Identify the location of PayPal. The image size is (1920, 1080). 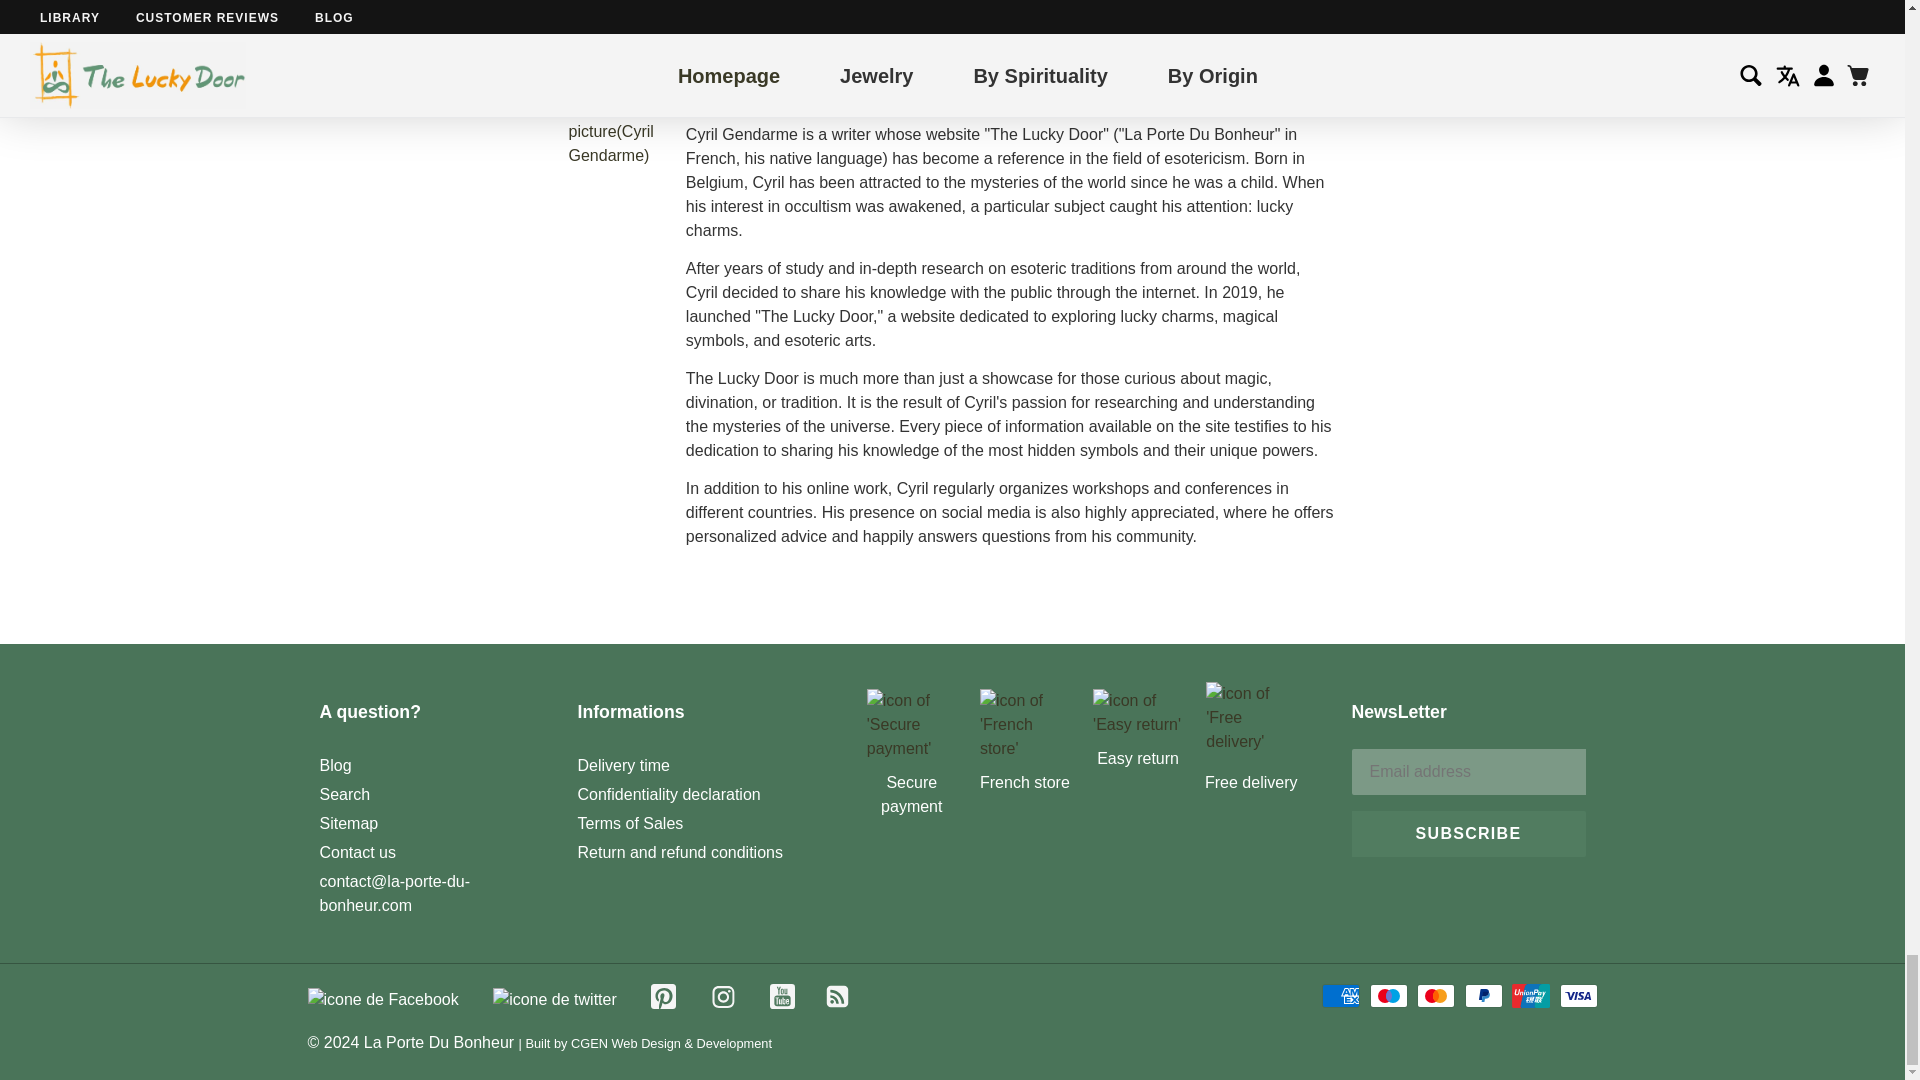
(1484, 995).